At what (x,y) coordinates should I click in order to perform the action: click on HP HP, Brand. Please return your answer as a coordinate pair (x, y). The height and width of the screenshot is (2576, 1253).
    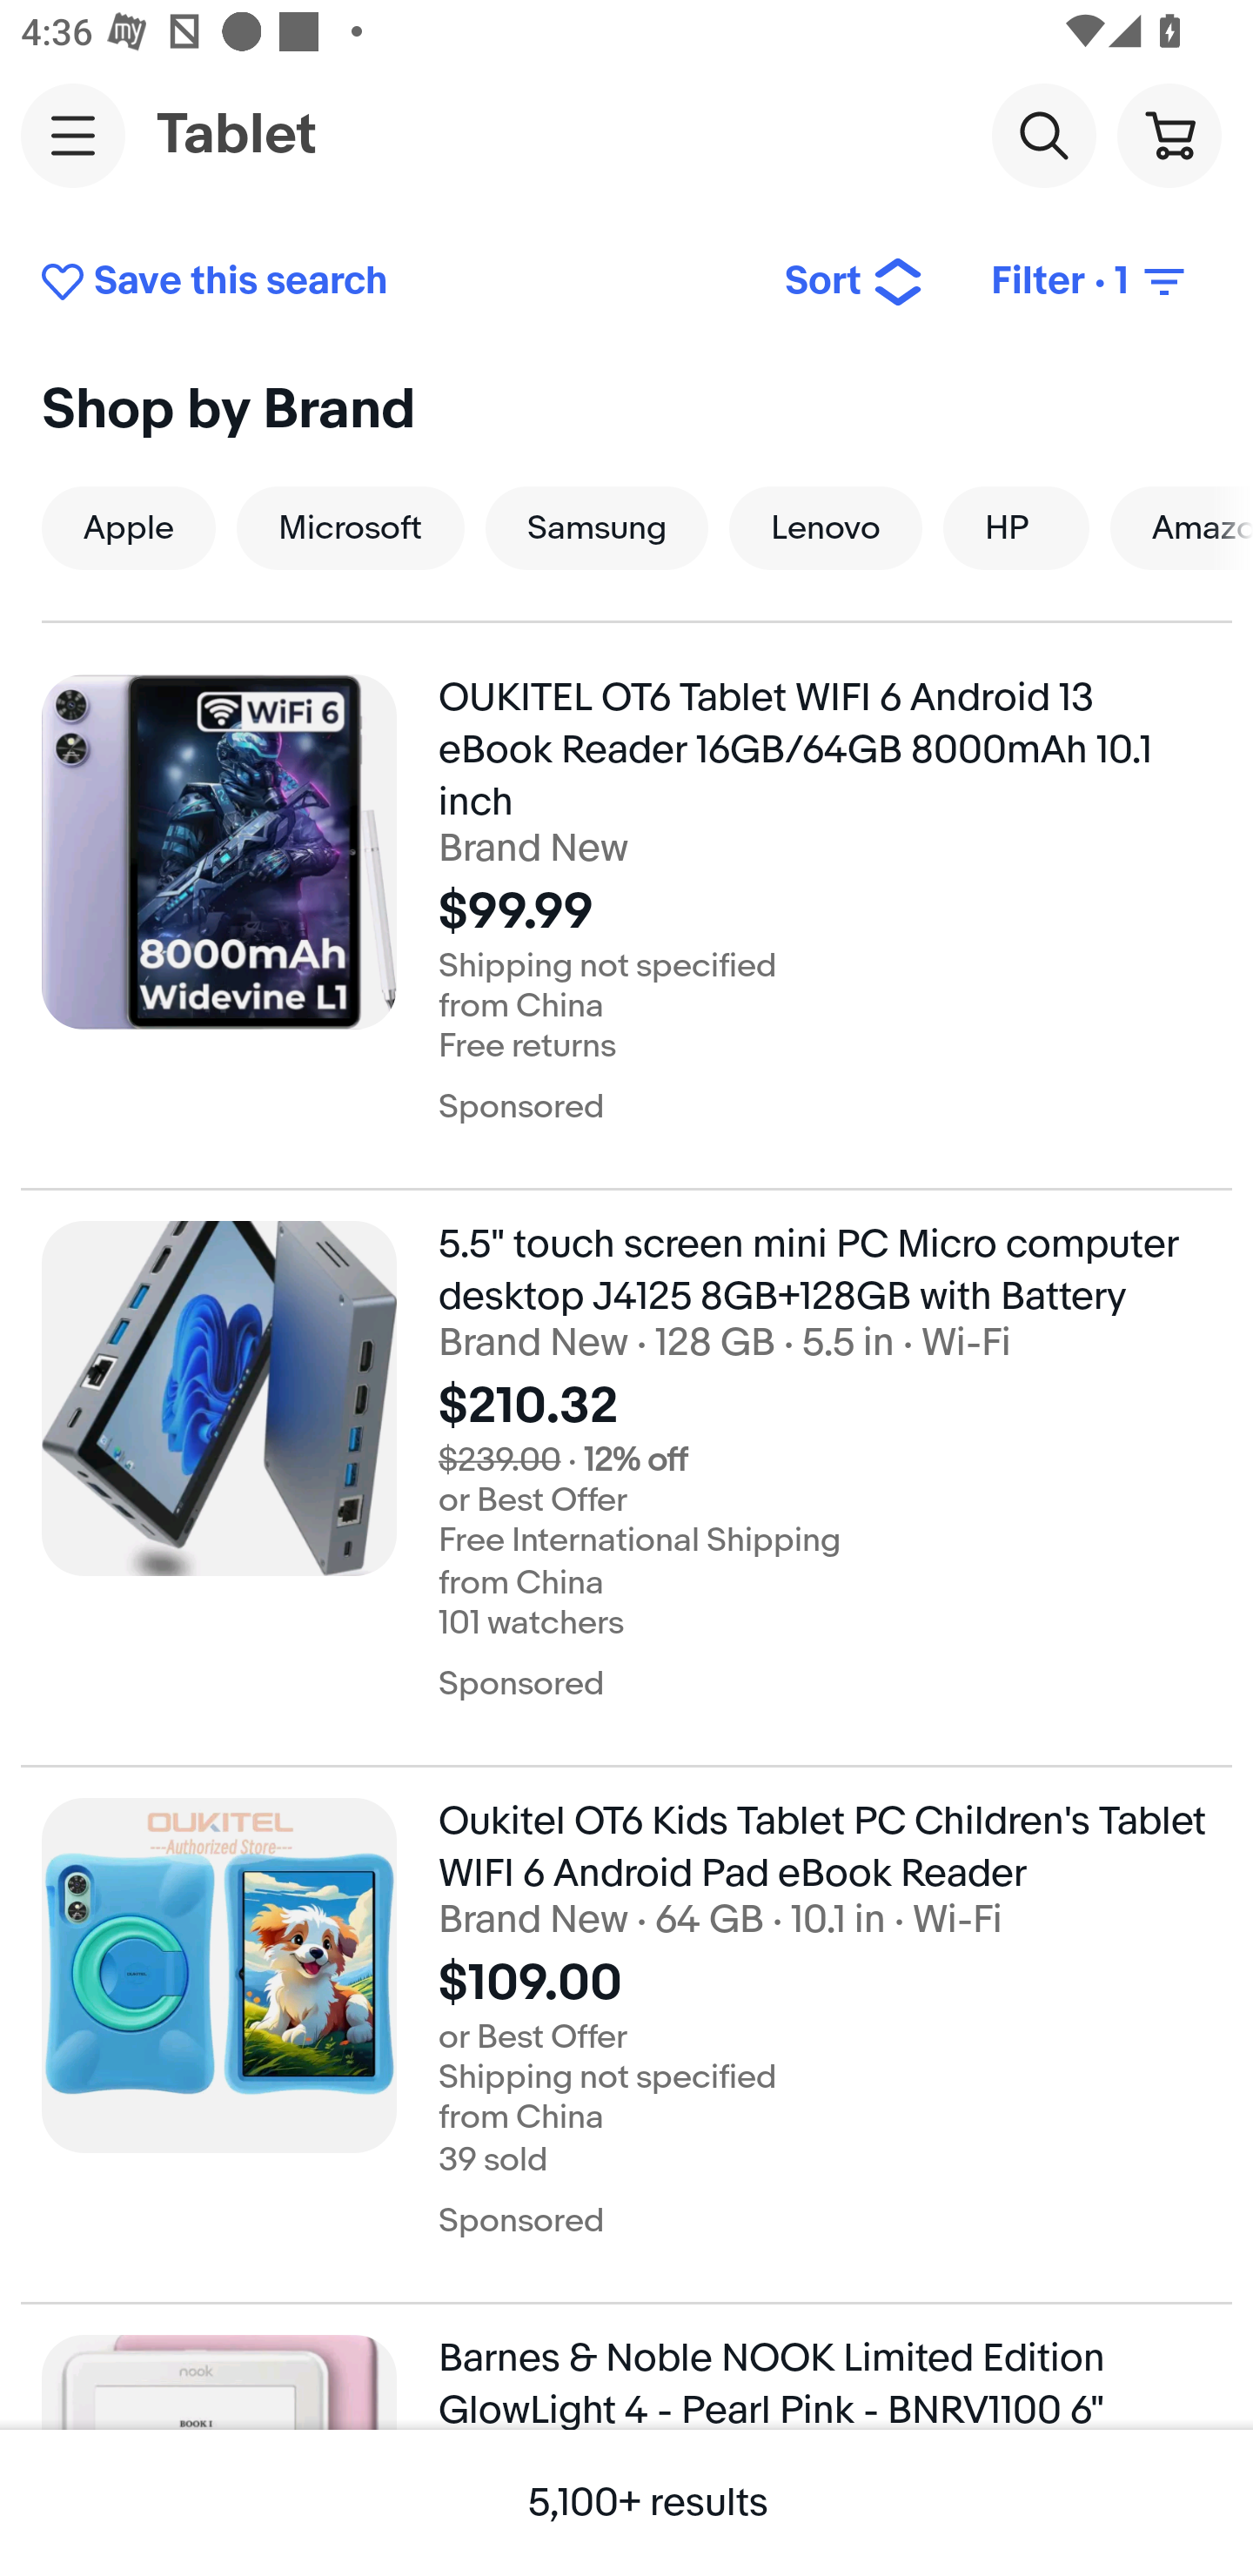
    Looking at the image, I should click on (1016, 527).